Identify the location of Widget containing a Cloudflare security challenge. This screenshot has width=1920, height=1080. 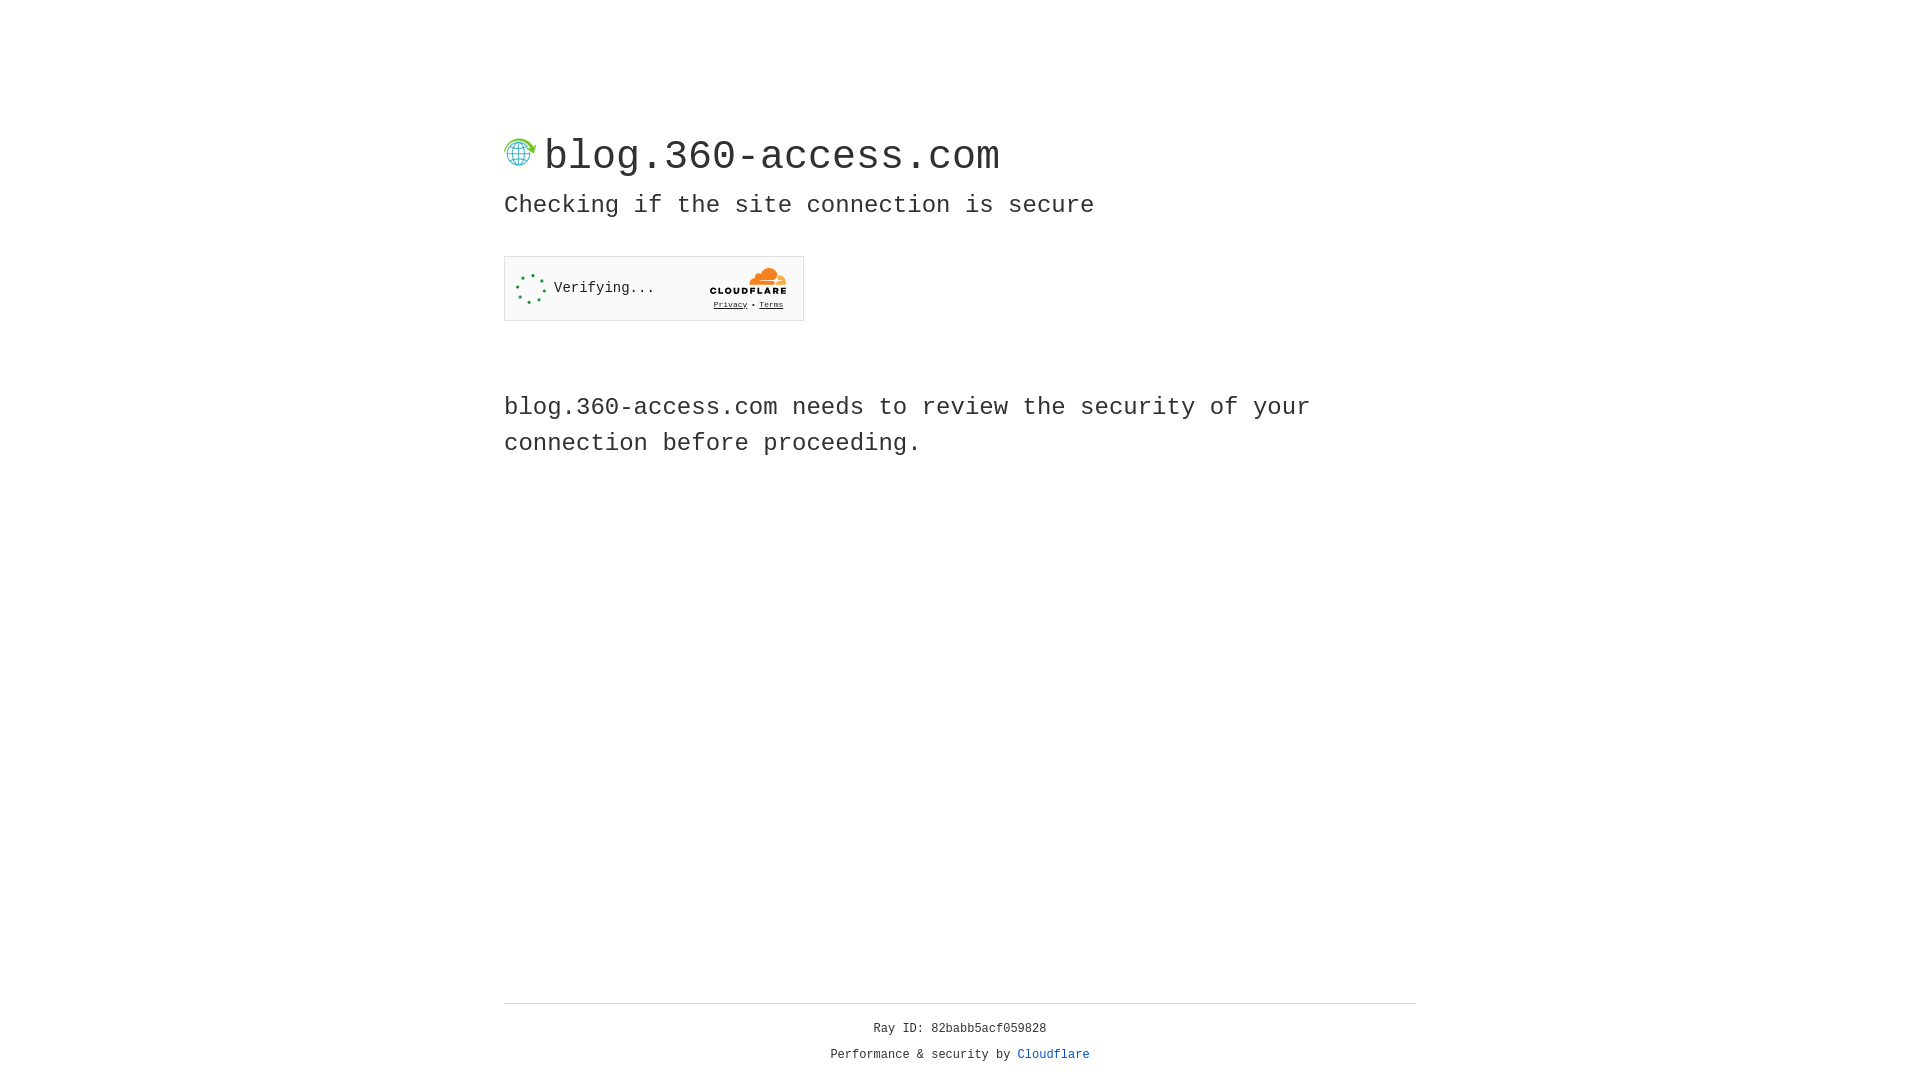
(654, 288).